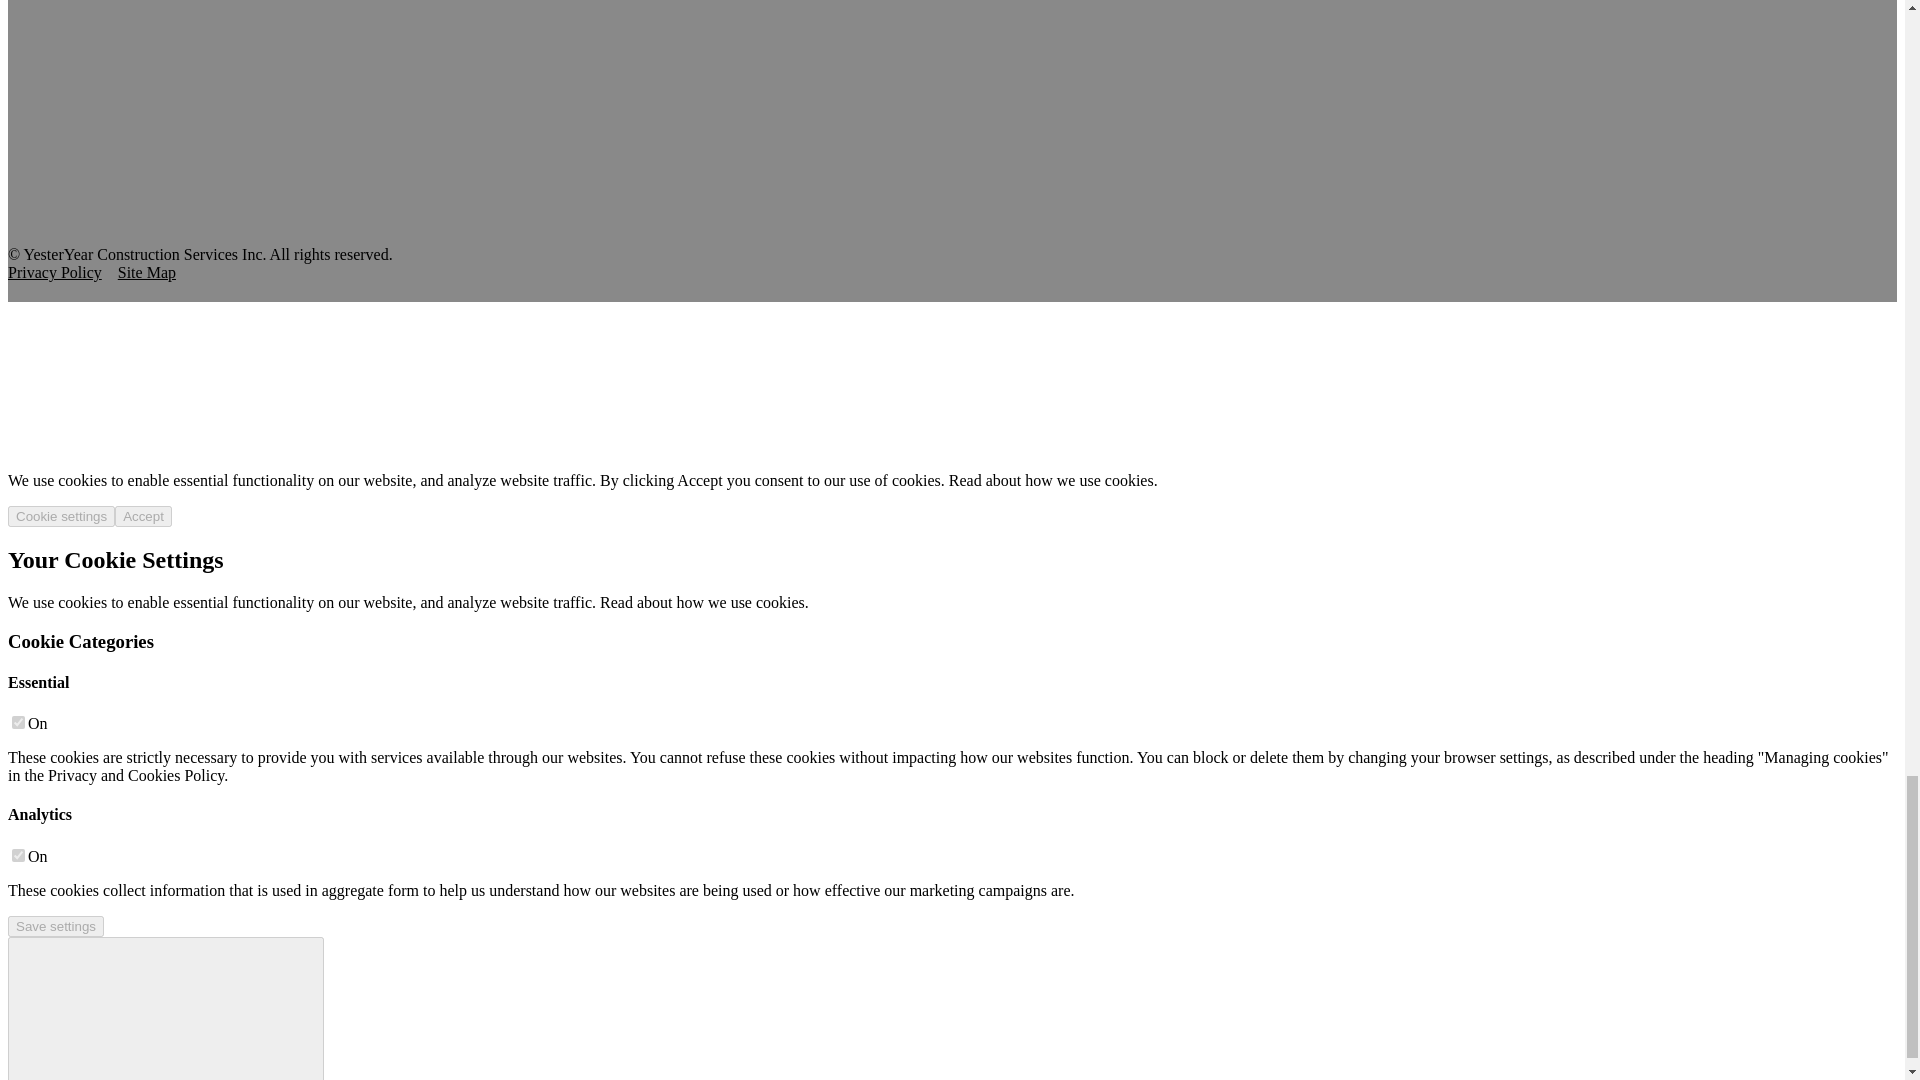 Image resolution: width=1920 pixels, height=1080 pixels. What do you see at coordinates (136, 775) in the screenshot?
I see `Privacy and Cookies Policy` at bounding box center [136, 775].